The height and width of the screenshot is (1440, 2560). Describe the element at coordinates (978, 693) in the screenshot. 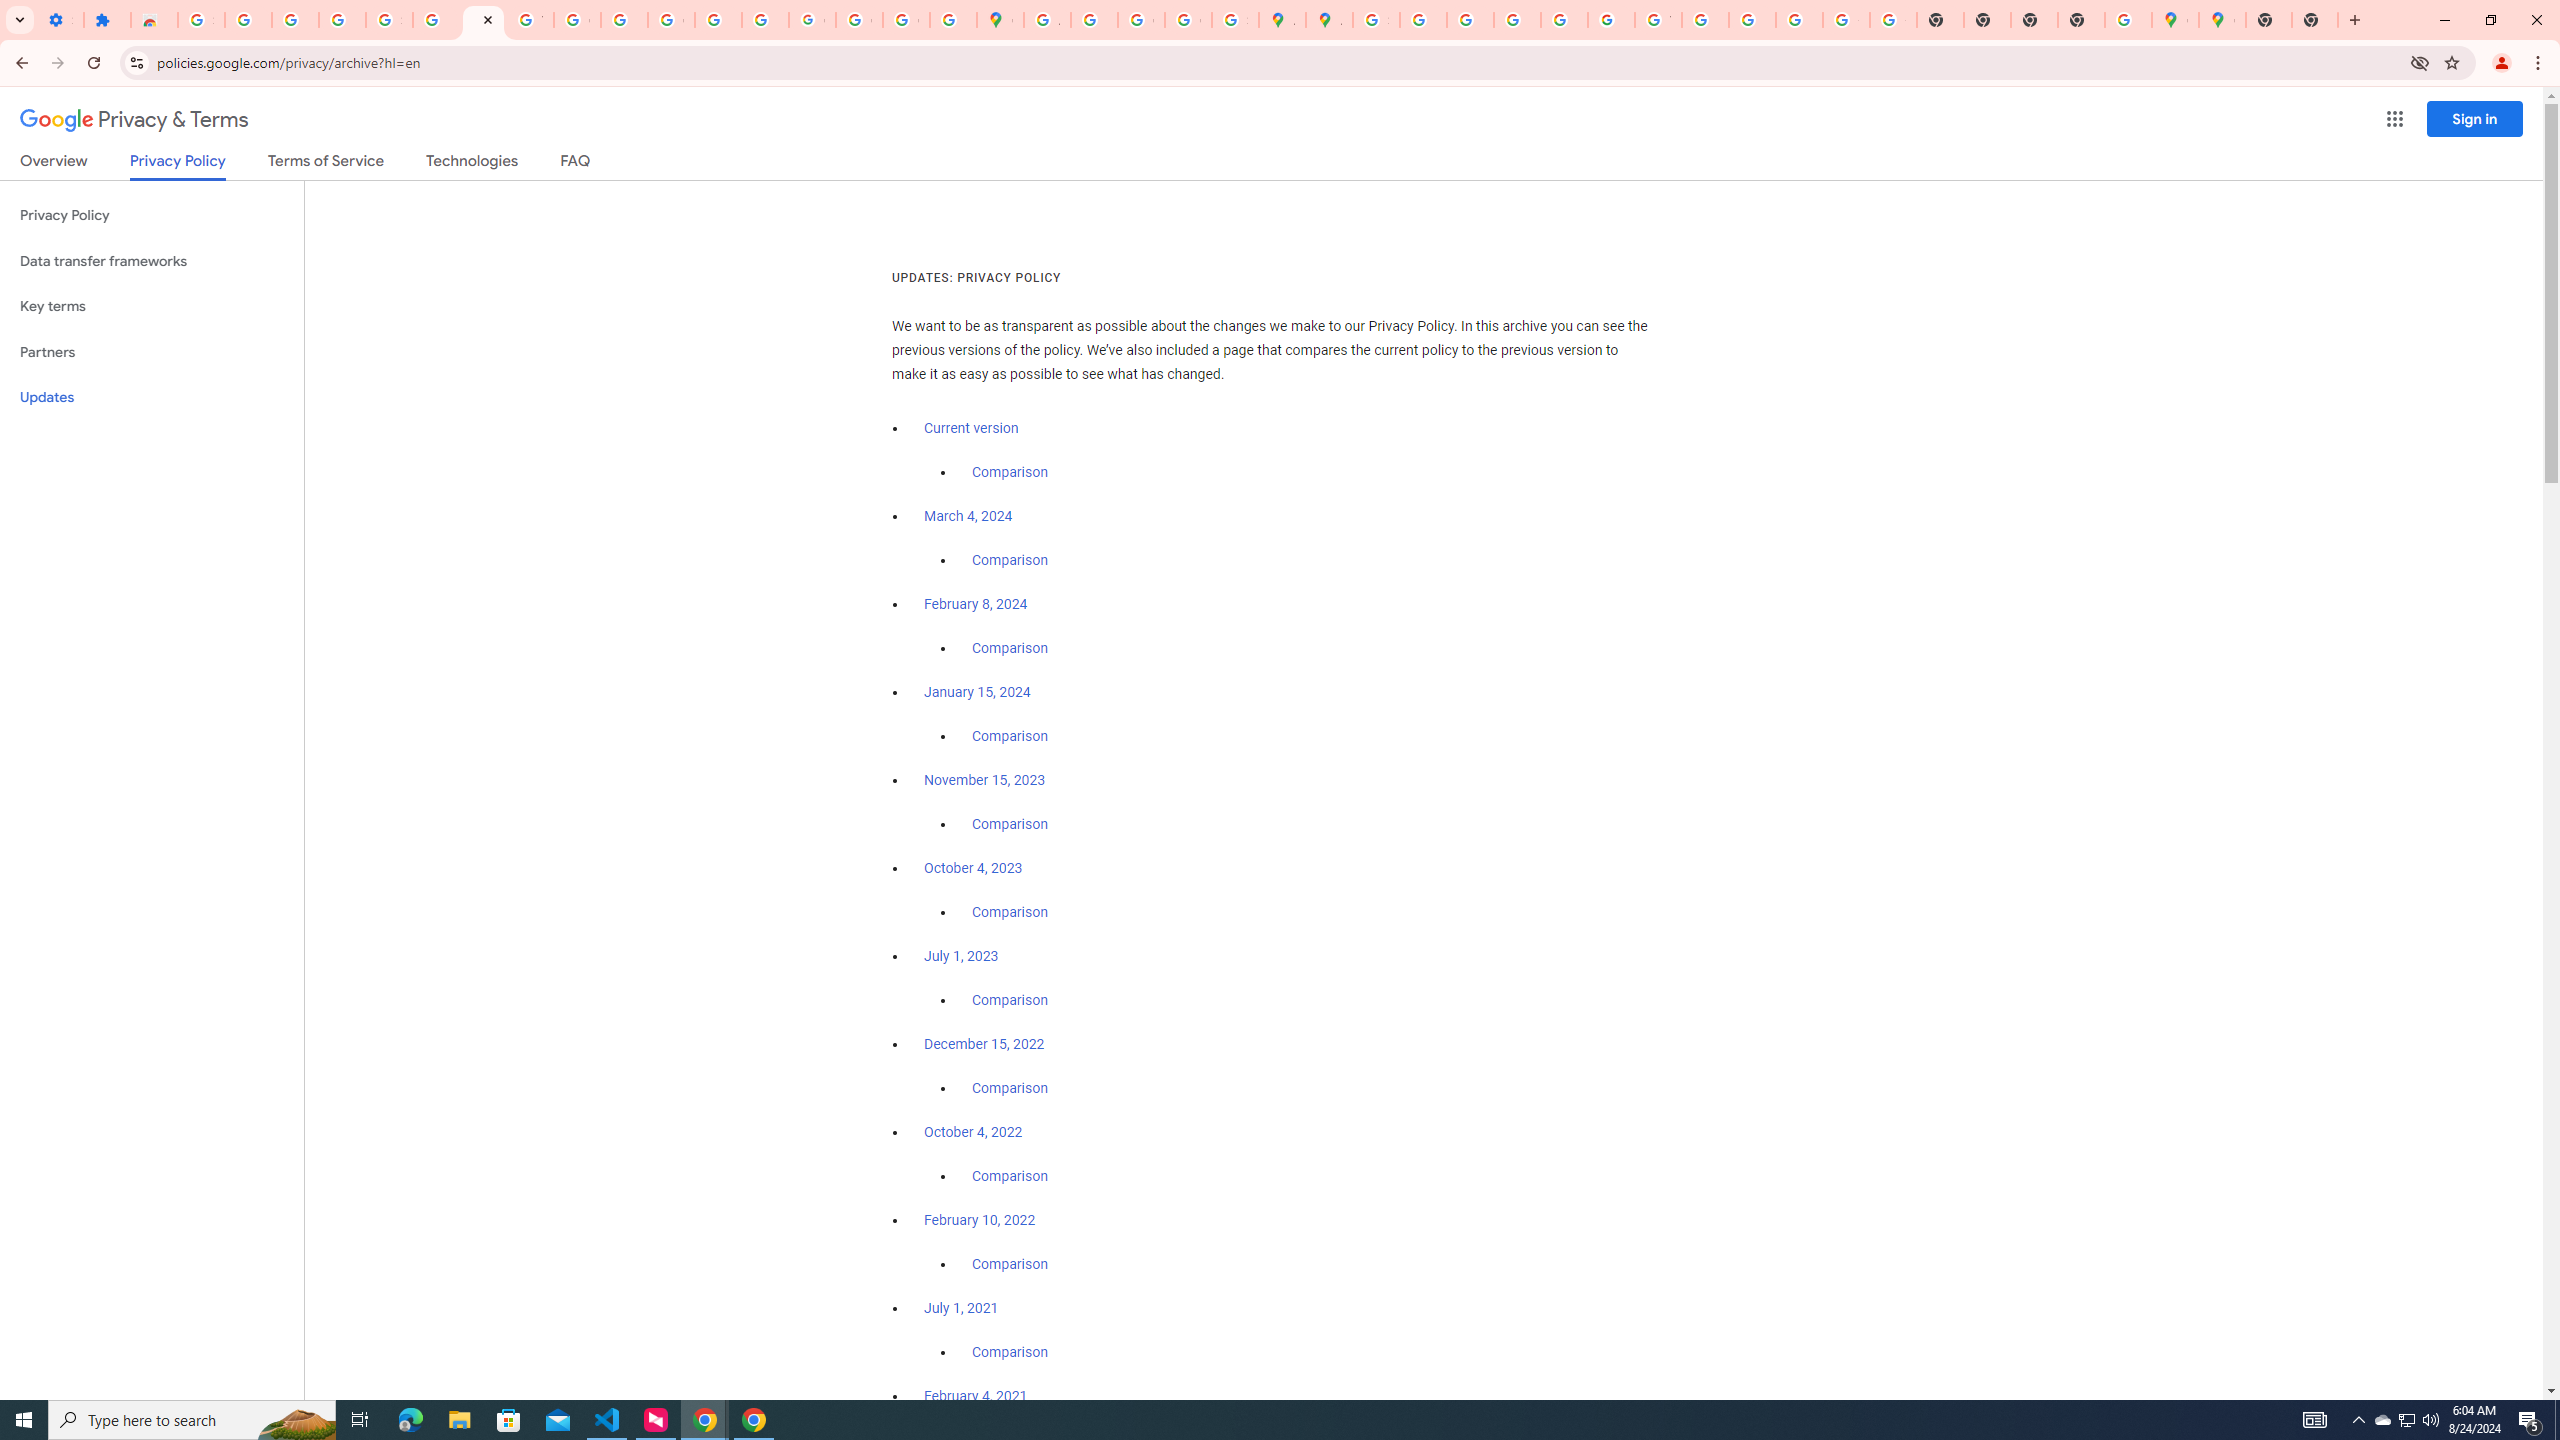

I see `January 15, 2024` at that location.